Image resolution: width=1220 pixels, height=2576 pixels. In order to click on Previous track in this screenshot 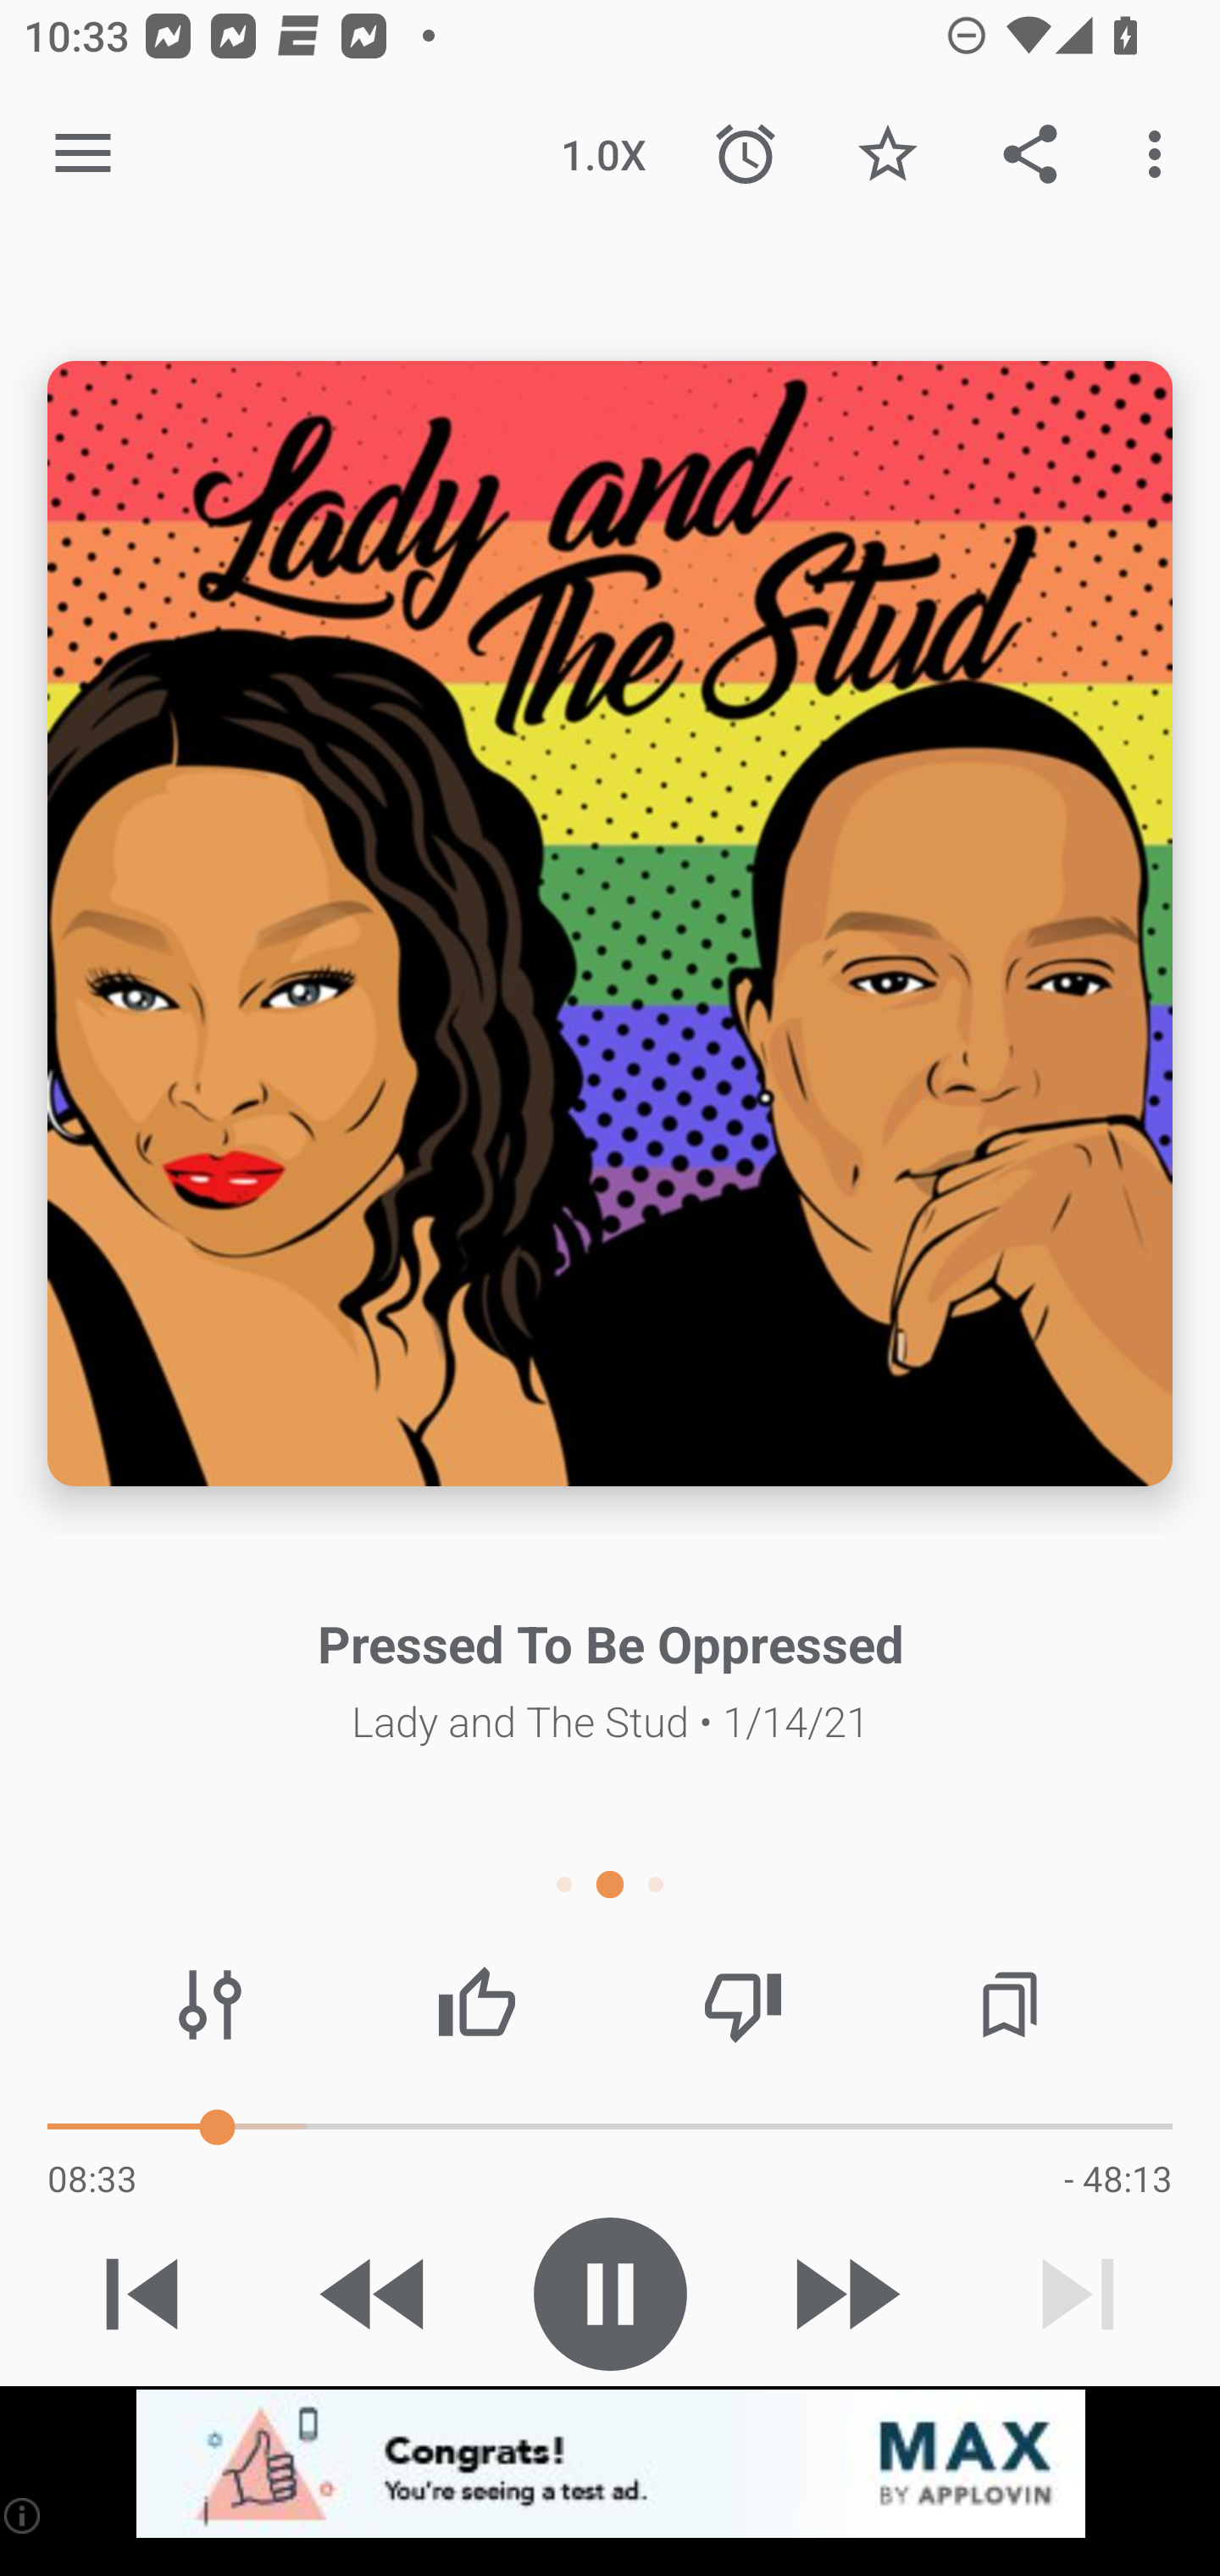, I will do `click(142, 2294)`.